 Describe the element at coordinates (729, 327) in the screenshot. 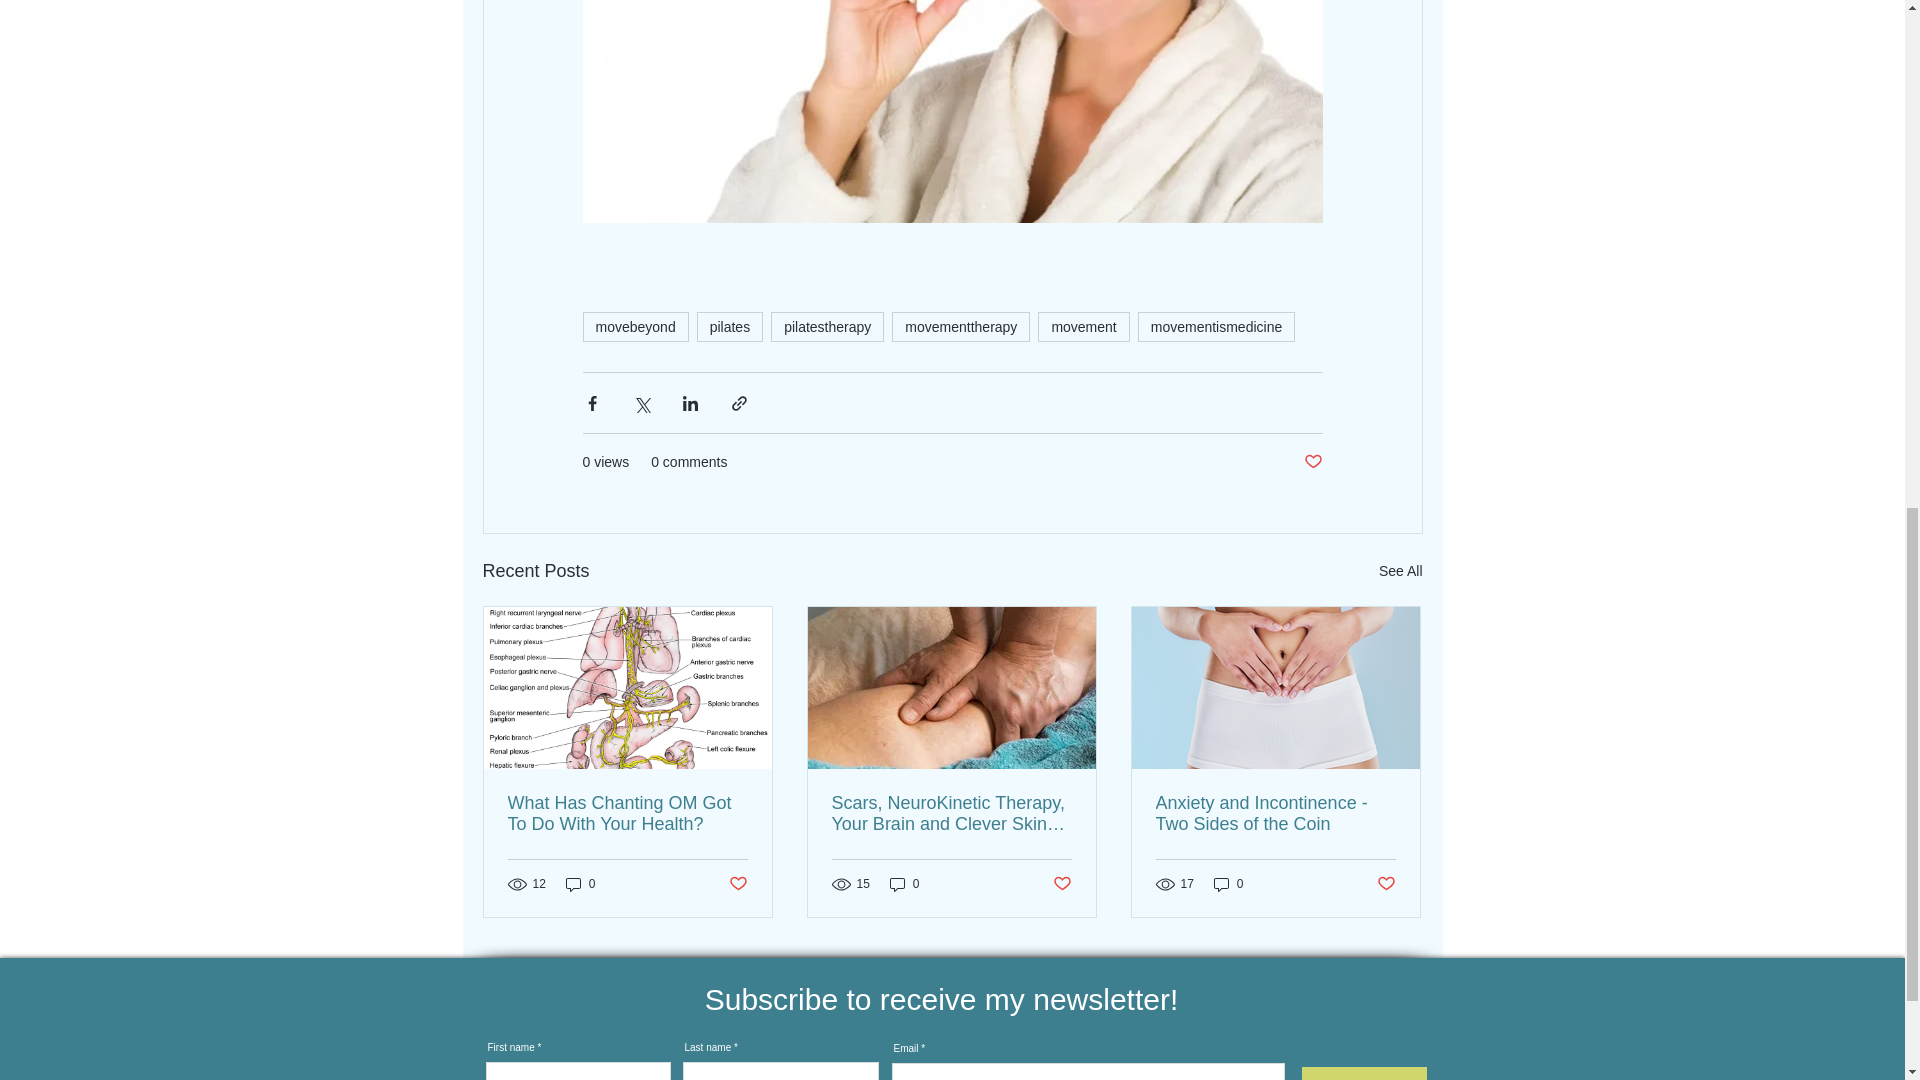

I see `pilates` at that location.